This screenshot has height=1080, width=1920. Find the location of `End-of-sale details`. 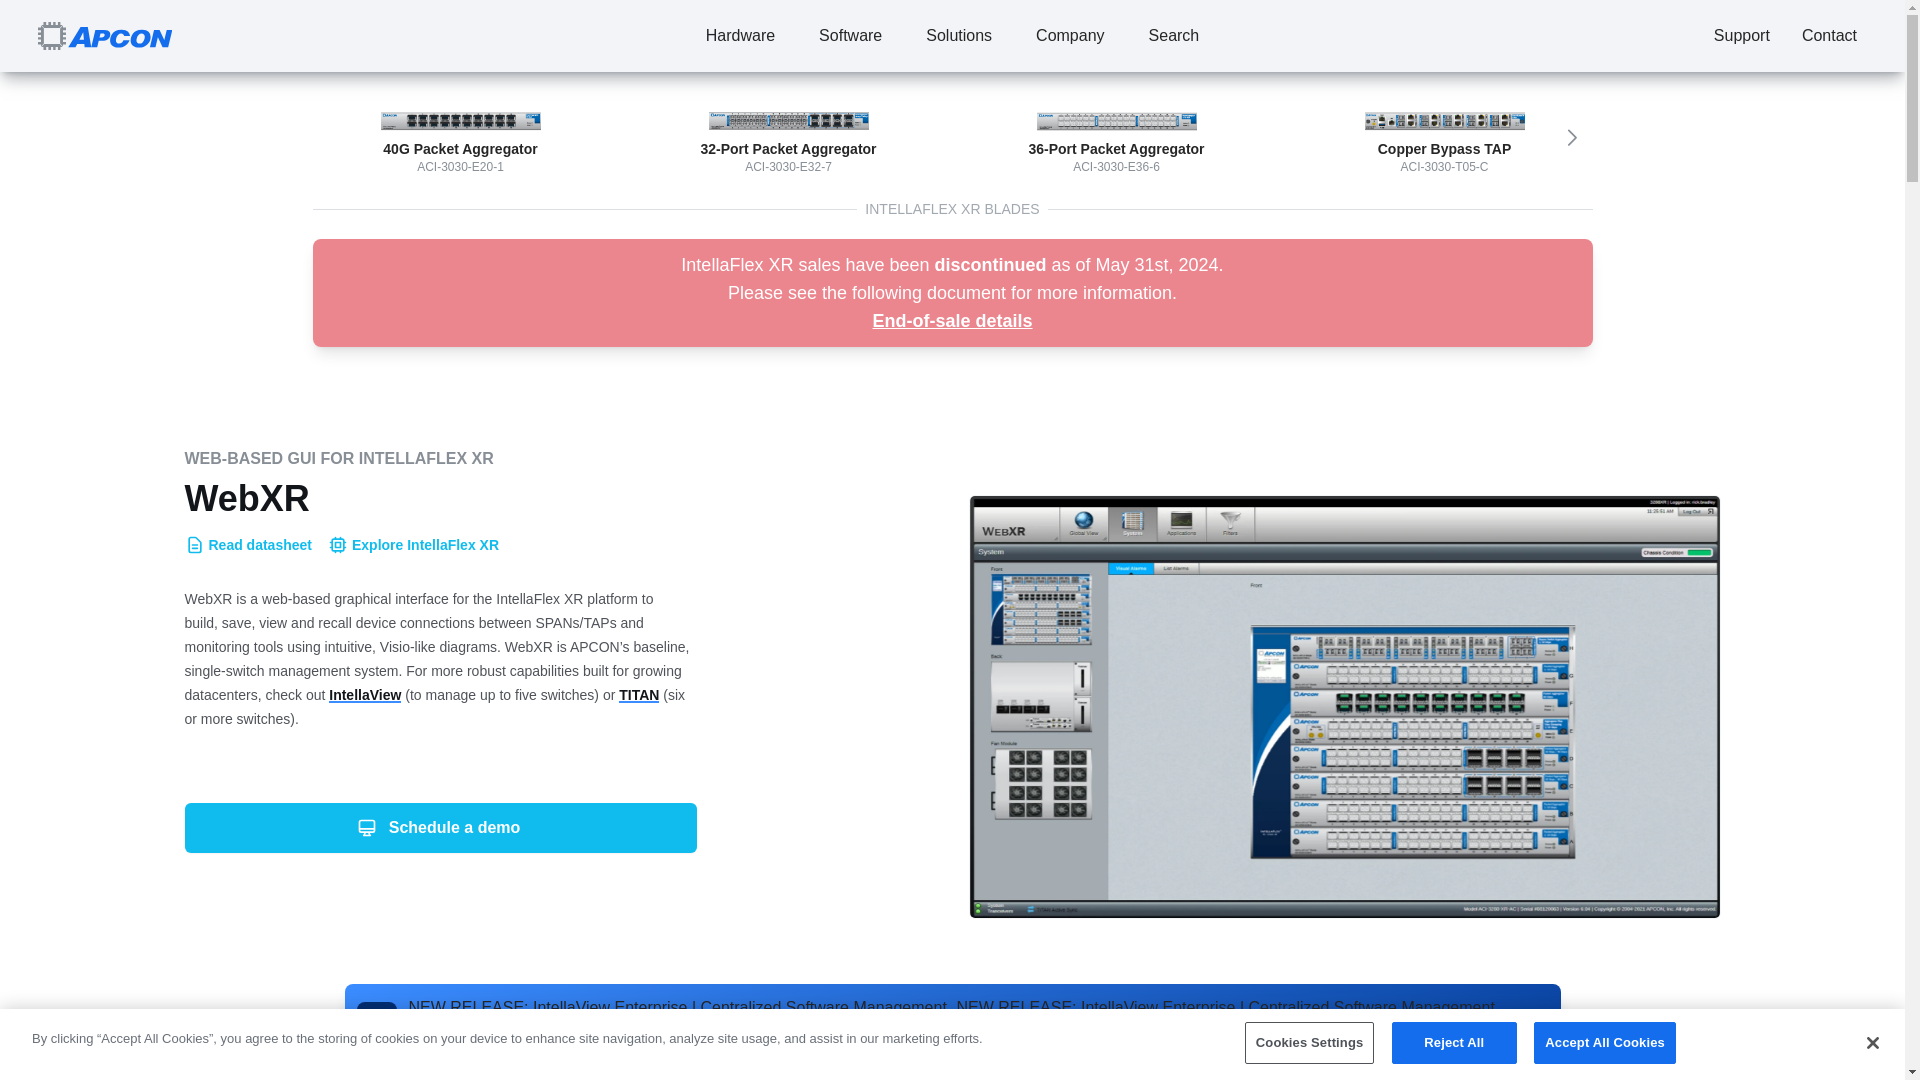

End-of-sale details is located at coordinates (952, 320).